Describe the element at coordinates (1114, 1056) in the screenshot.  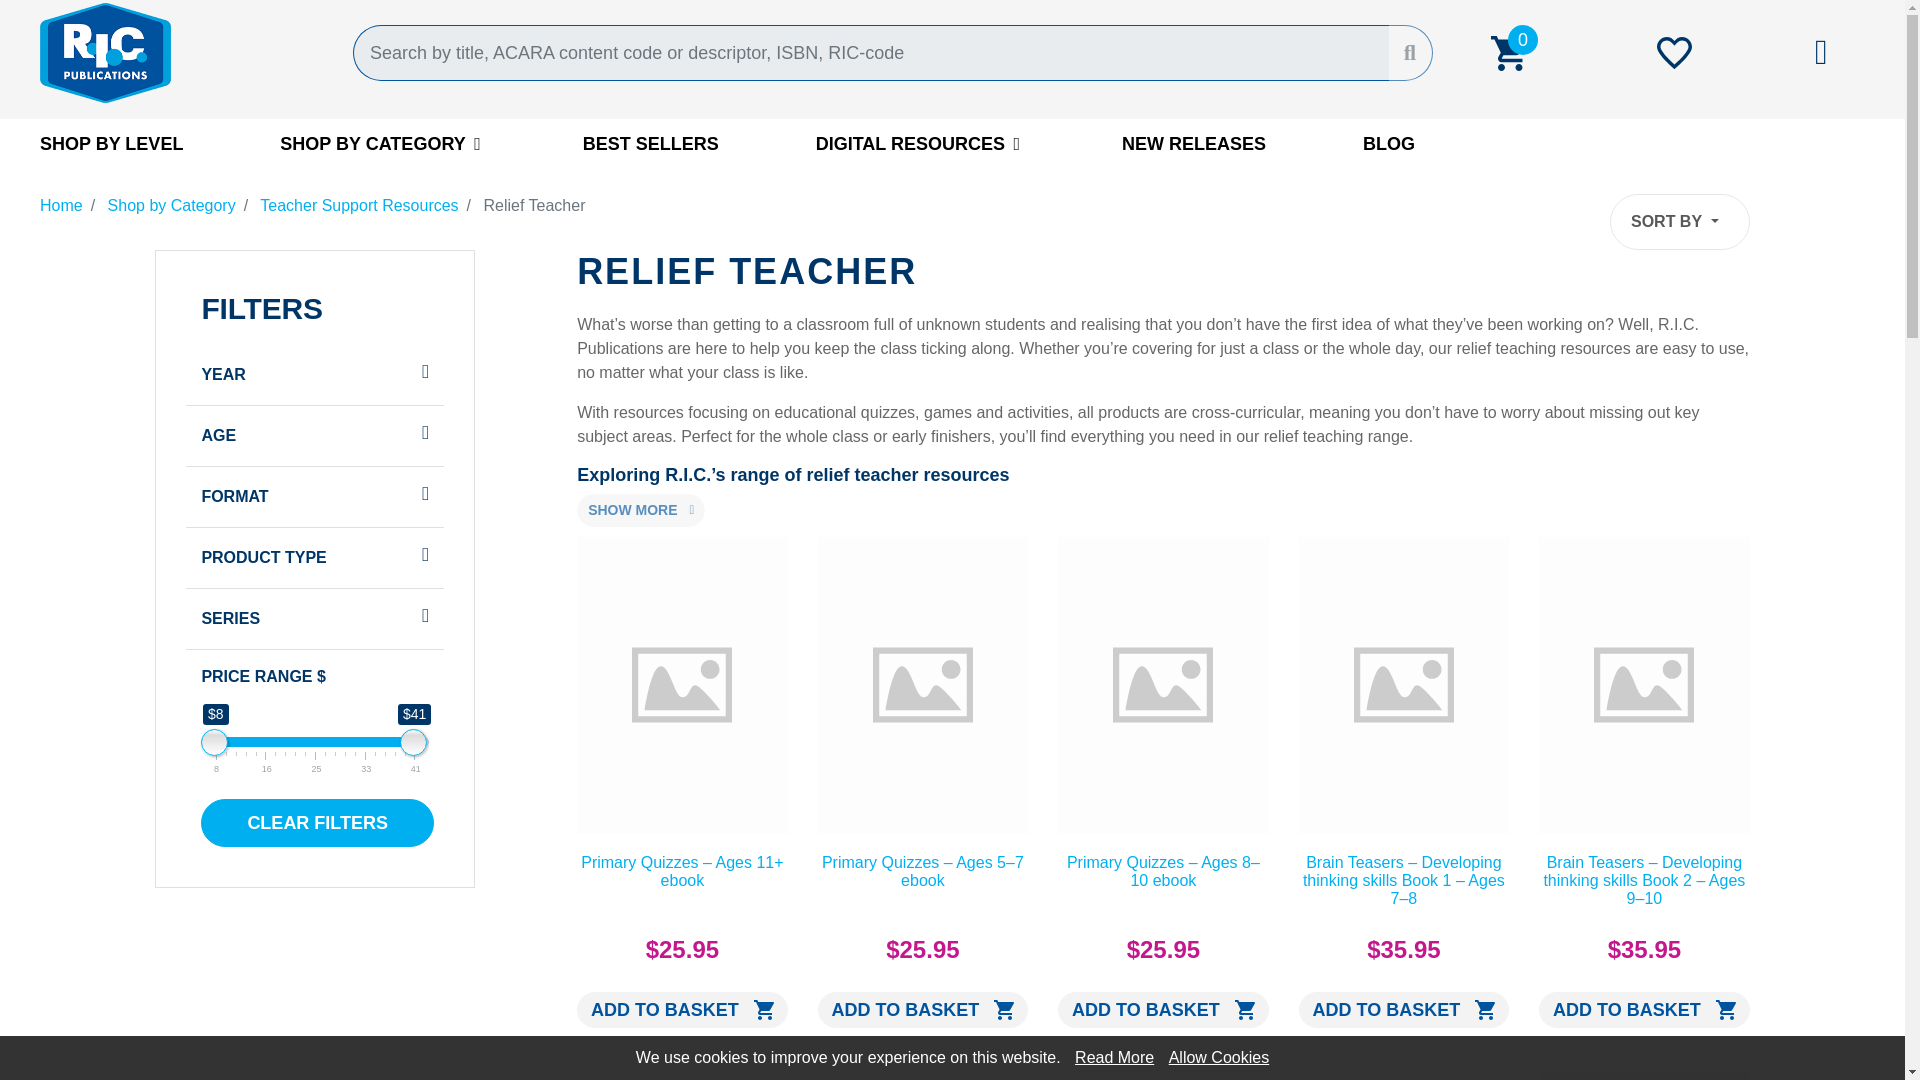
I see `Read More` at that location.